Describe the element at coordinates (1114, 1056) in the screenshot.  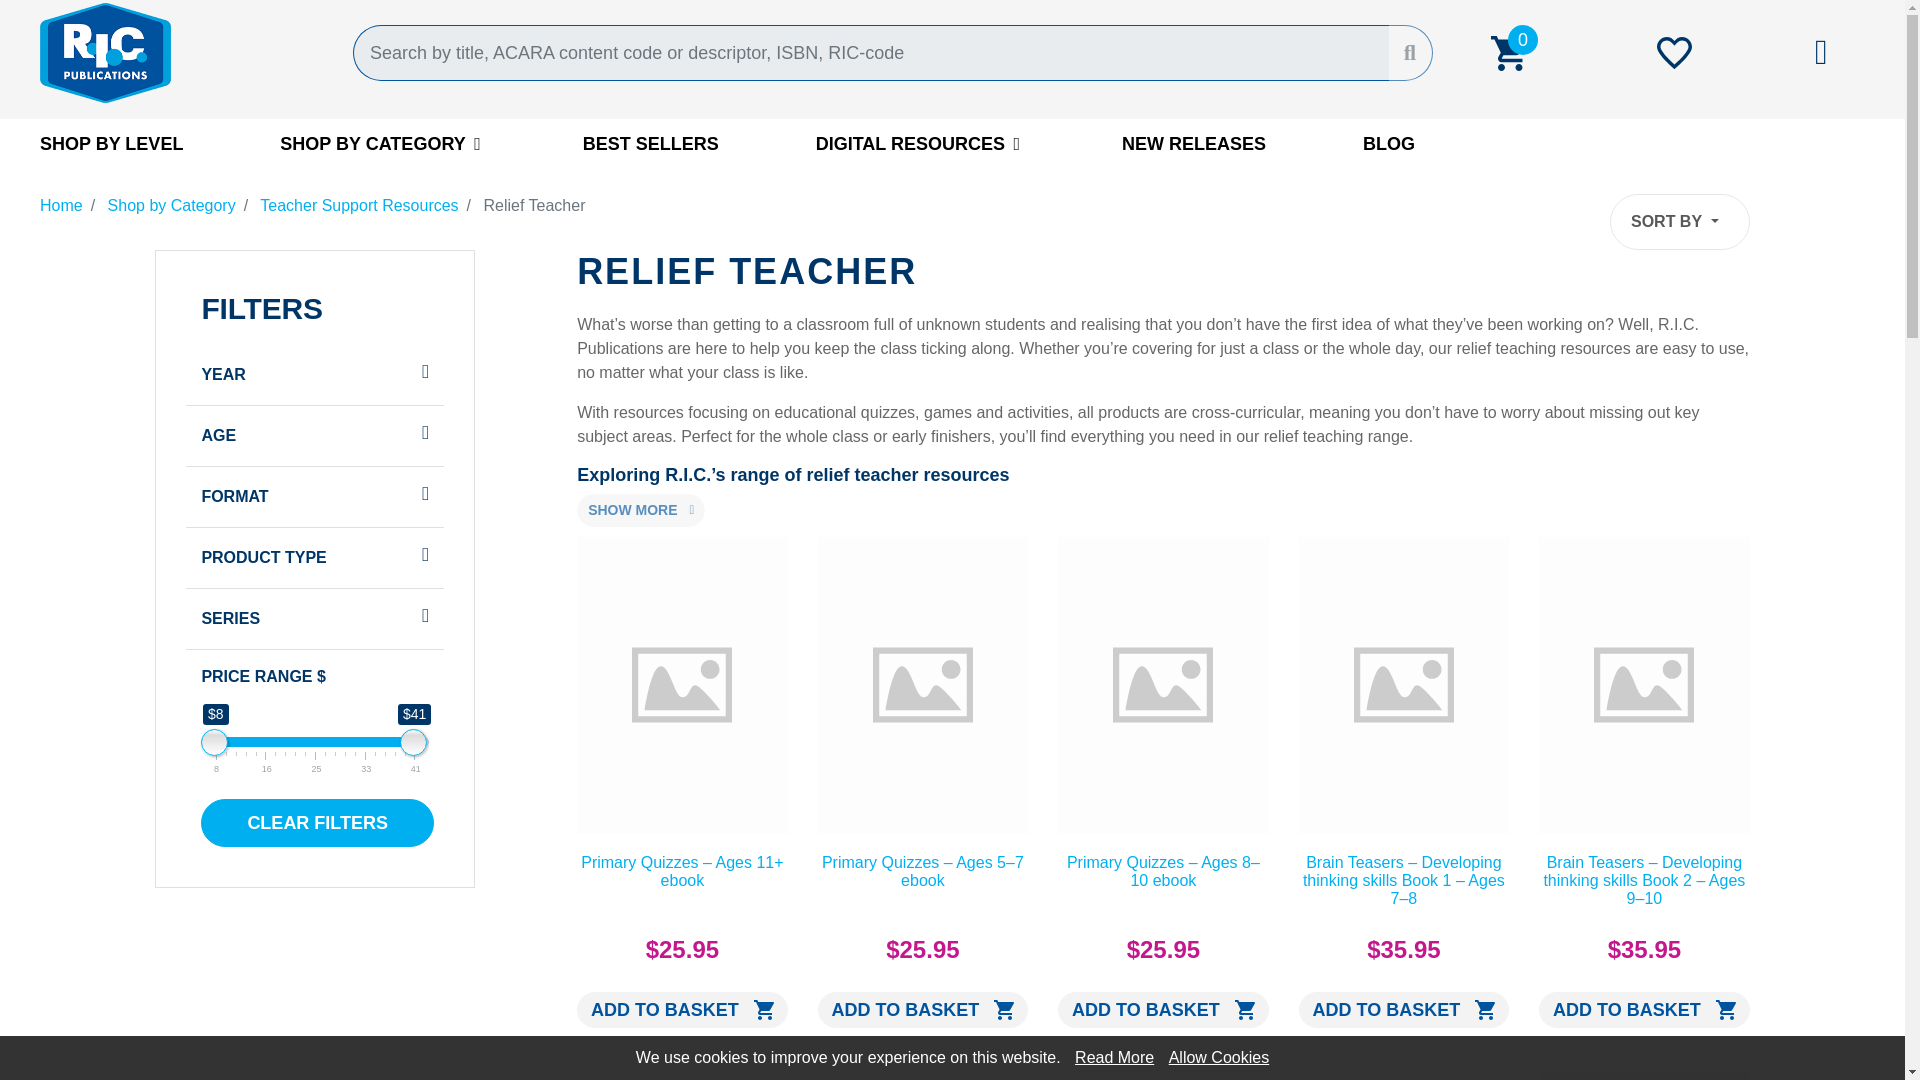
I see `Read More` at that location.